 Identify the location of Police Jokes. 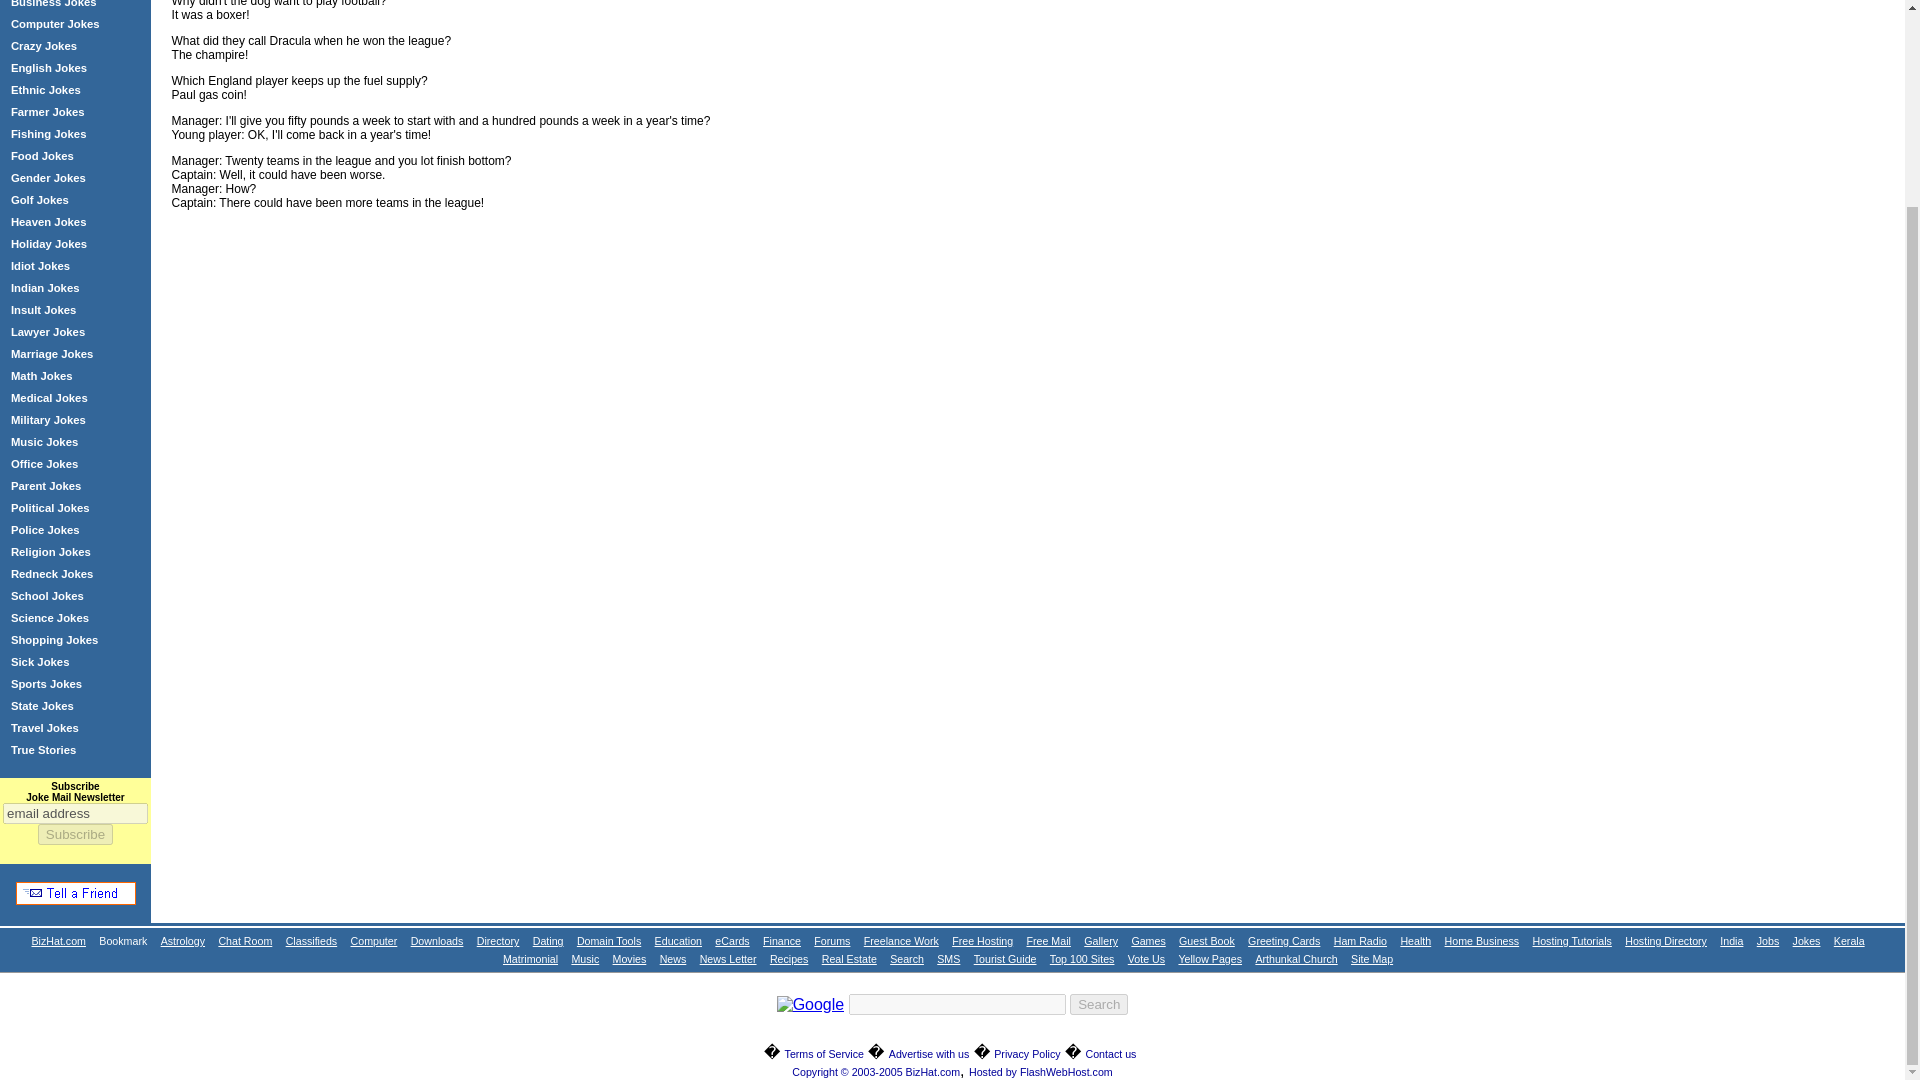
(46, 529).